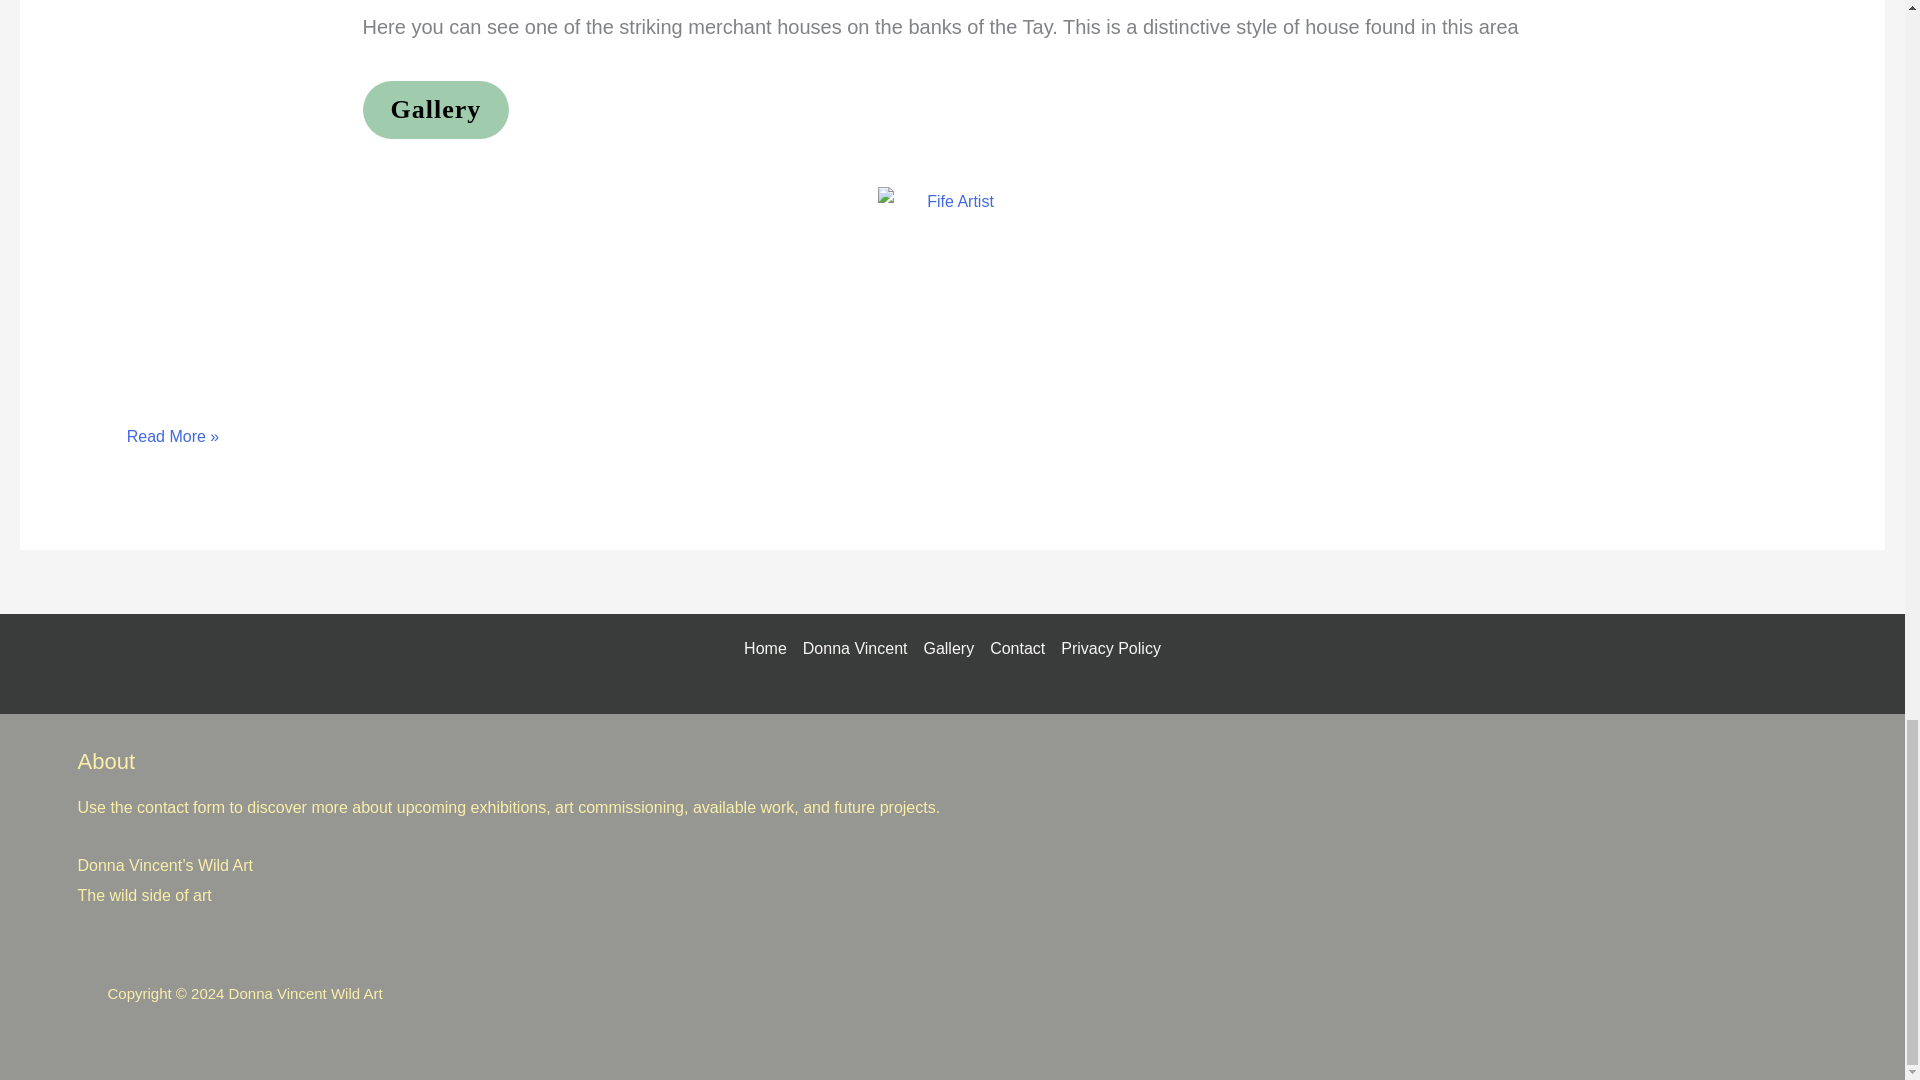 The image size is (1920, 1080). What do you see at coordinates (948, 648) in the screenshot?
I see `Gallery` at bounding box center [948, 648].